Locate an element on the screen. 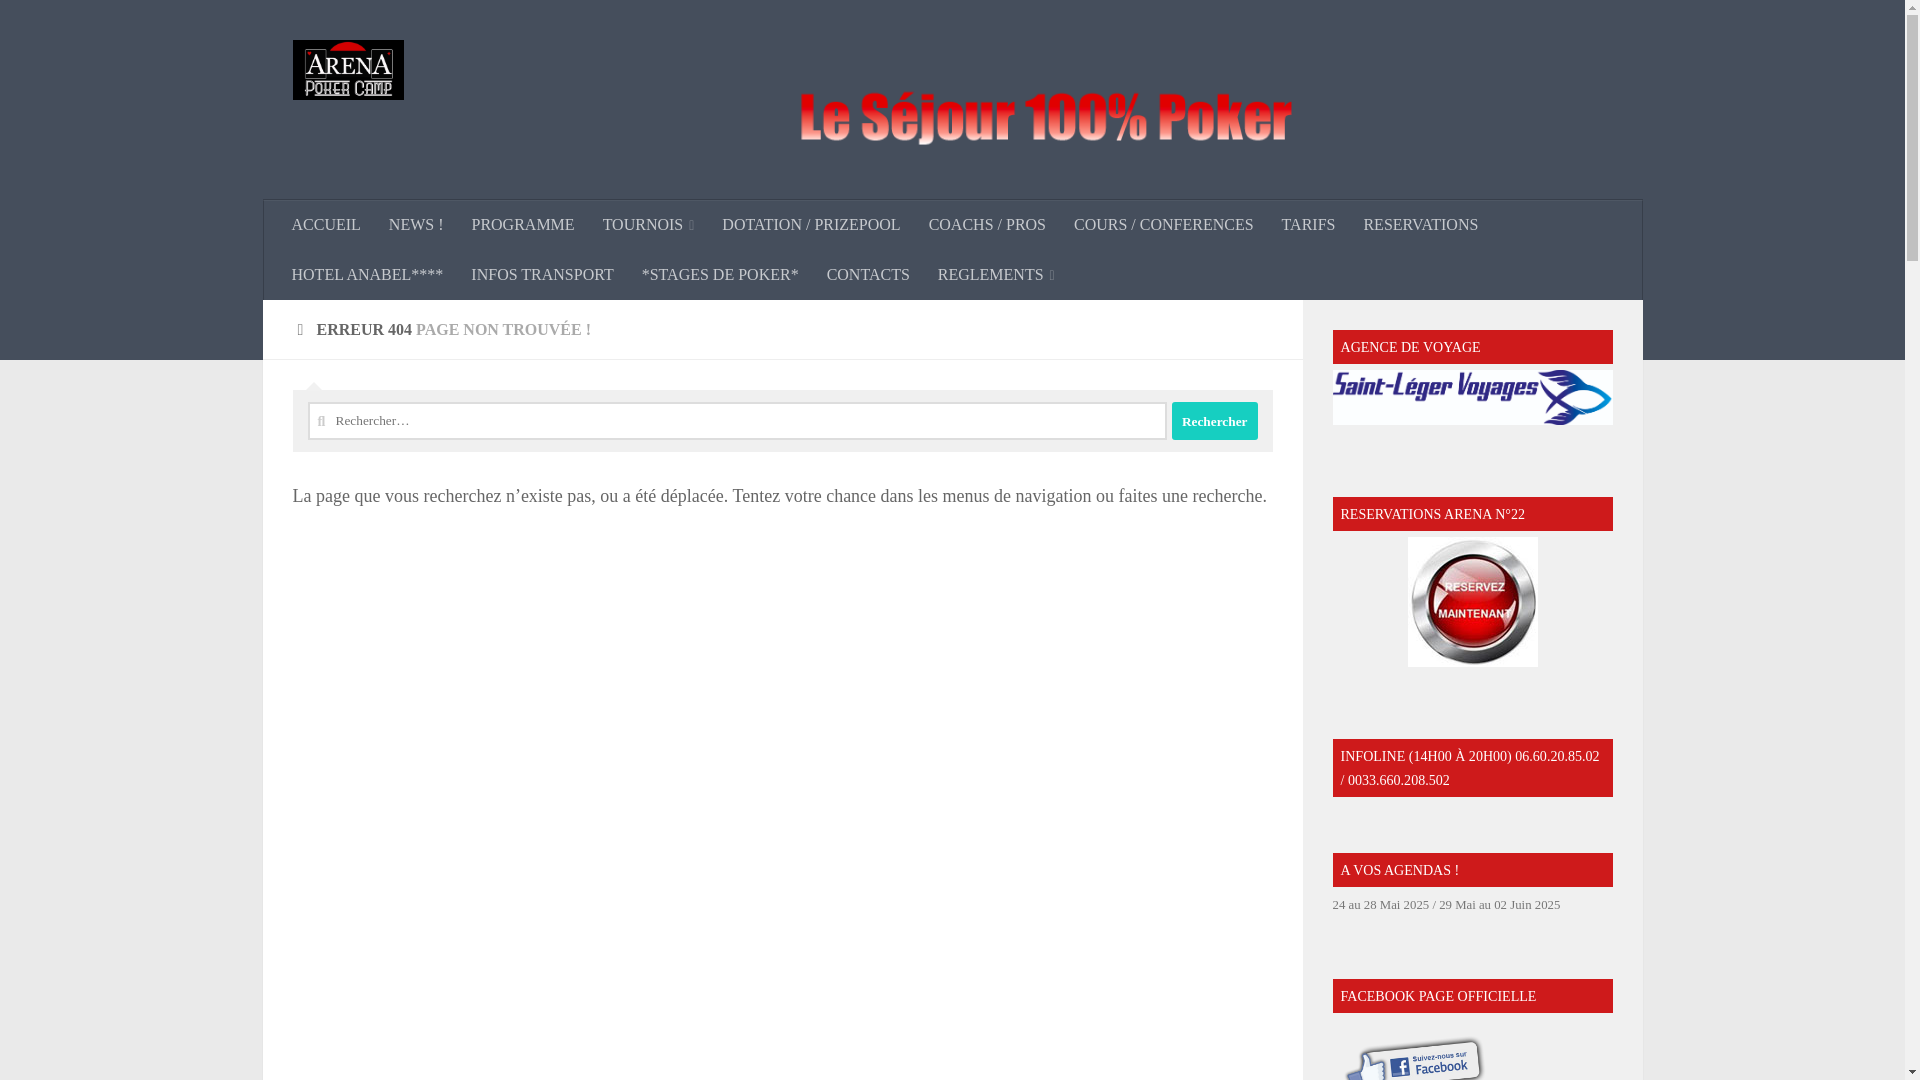  CONTACTS is located at coordinates (868, 274).